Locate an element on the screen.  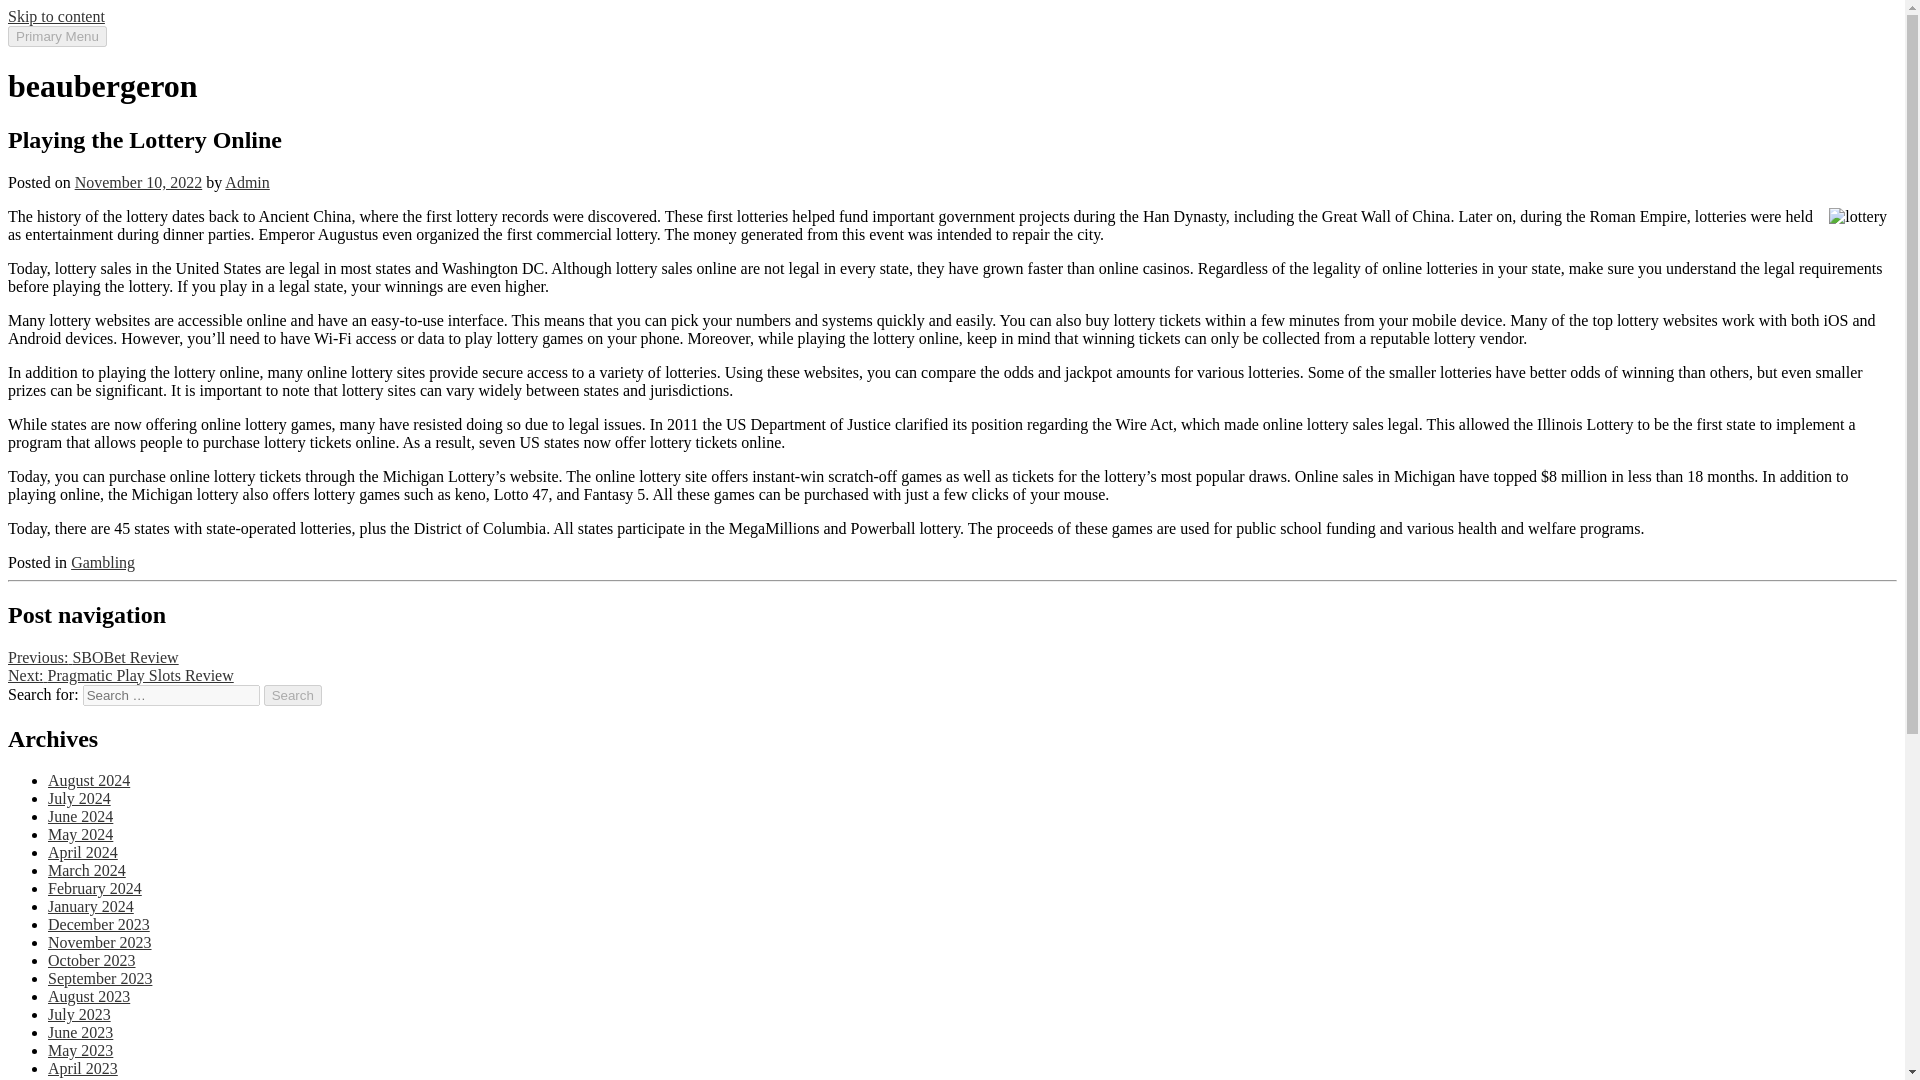
October 2023 is located at coordinates (92, 960).